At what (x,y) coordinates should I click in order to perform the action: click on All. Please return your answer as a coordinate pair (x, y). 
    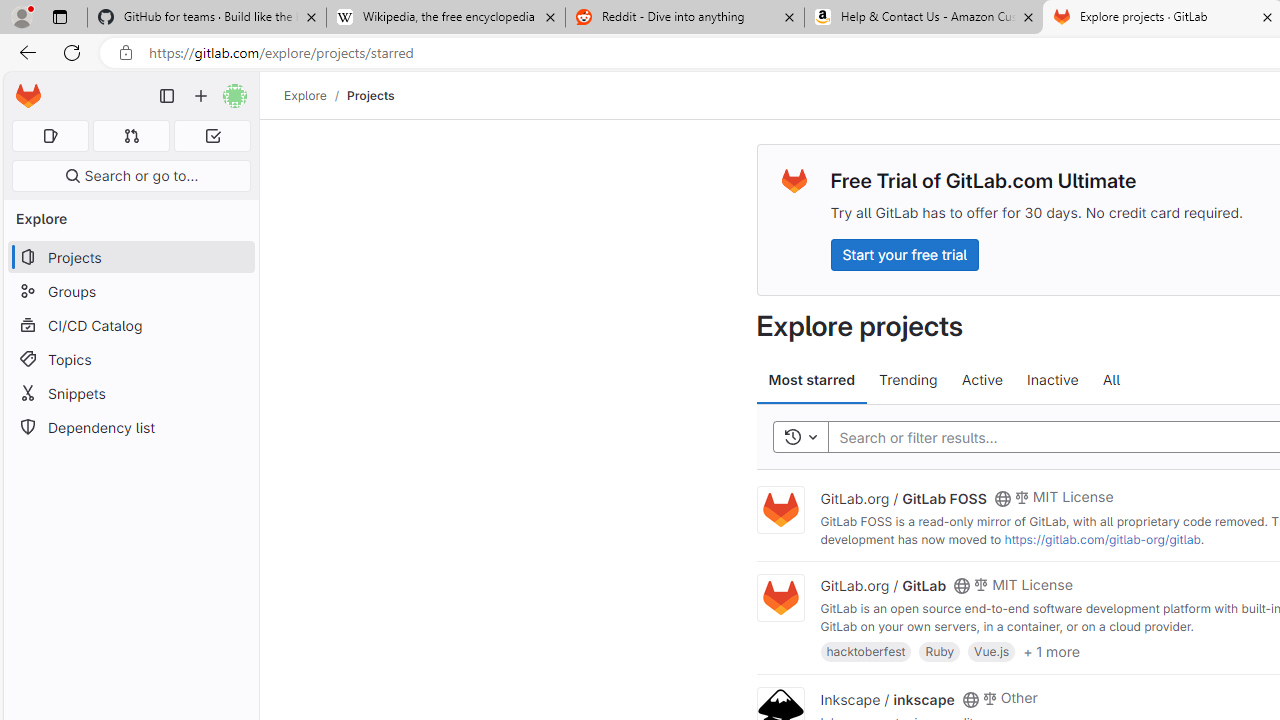
    Looking at the image, I should click on (1111, 380).